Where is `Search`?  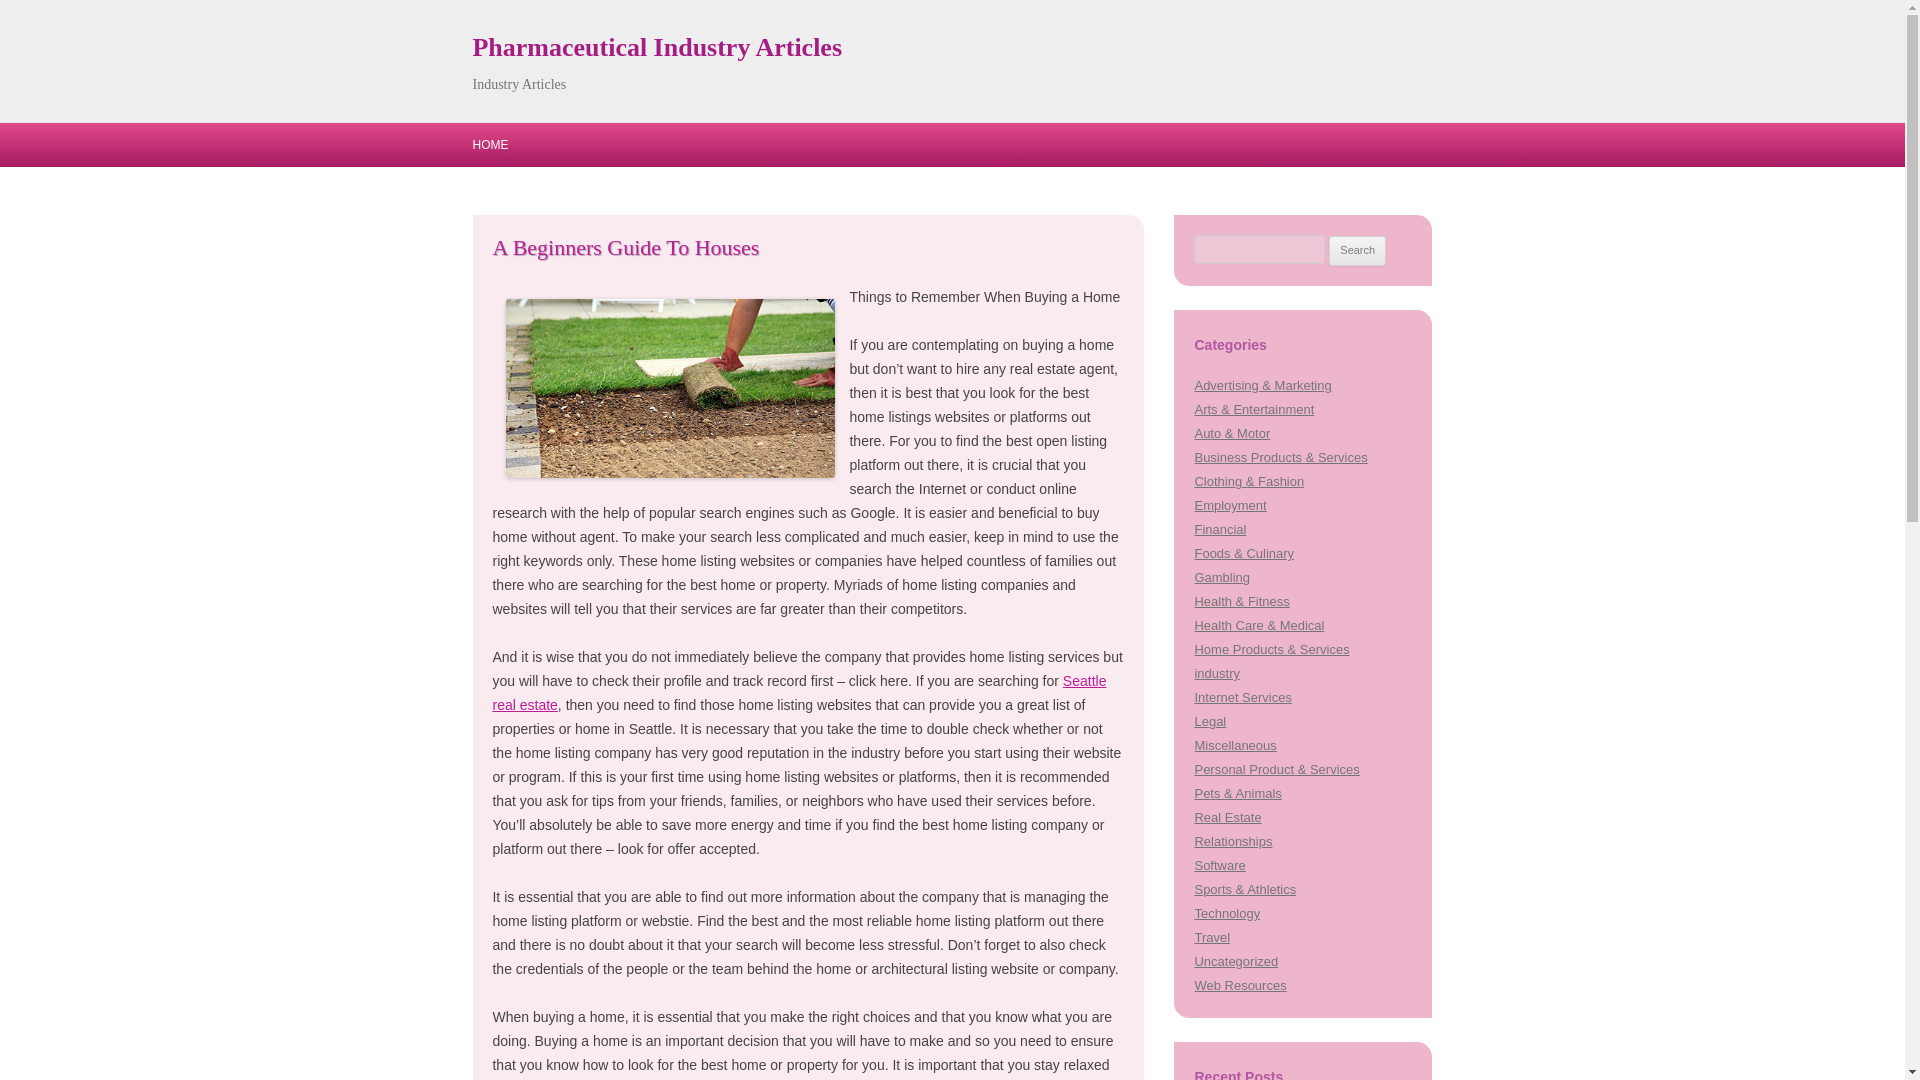 Search is located at coordinates (1357, 250).